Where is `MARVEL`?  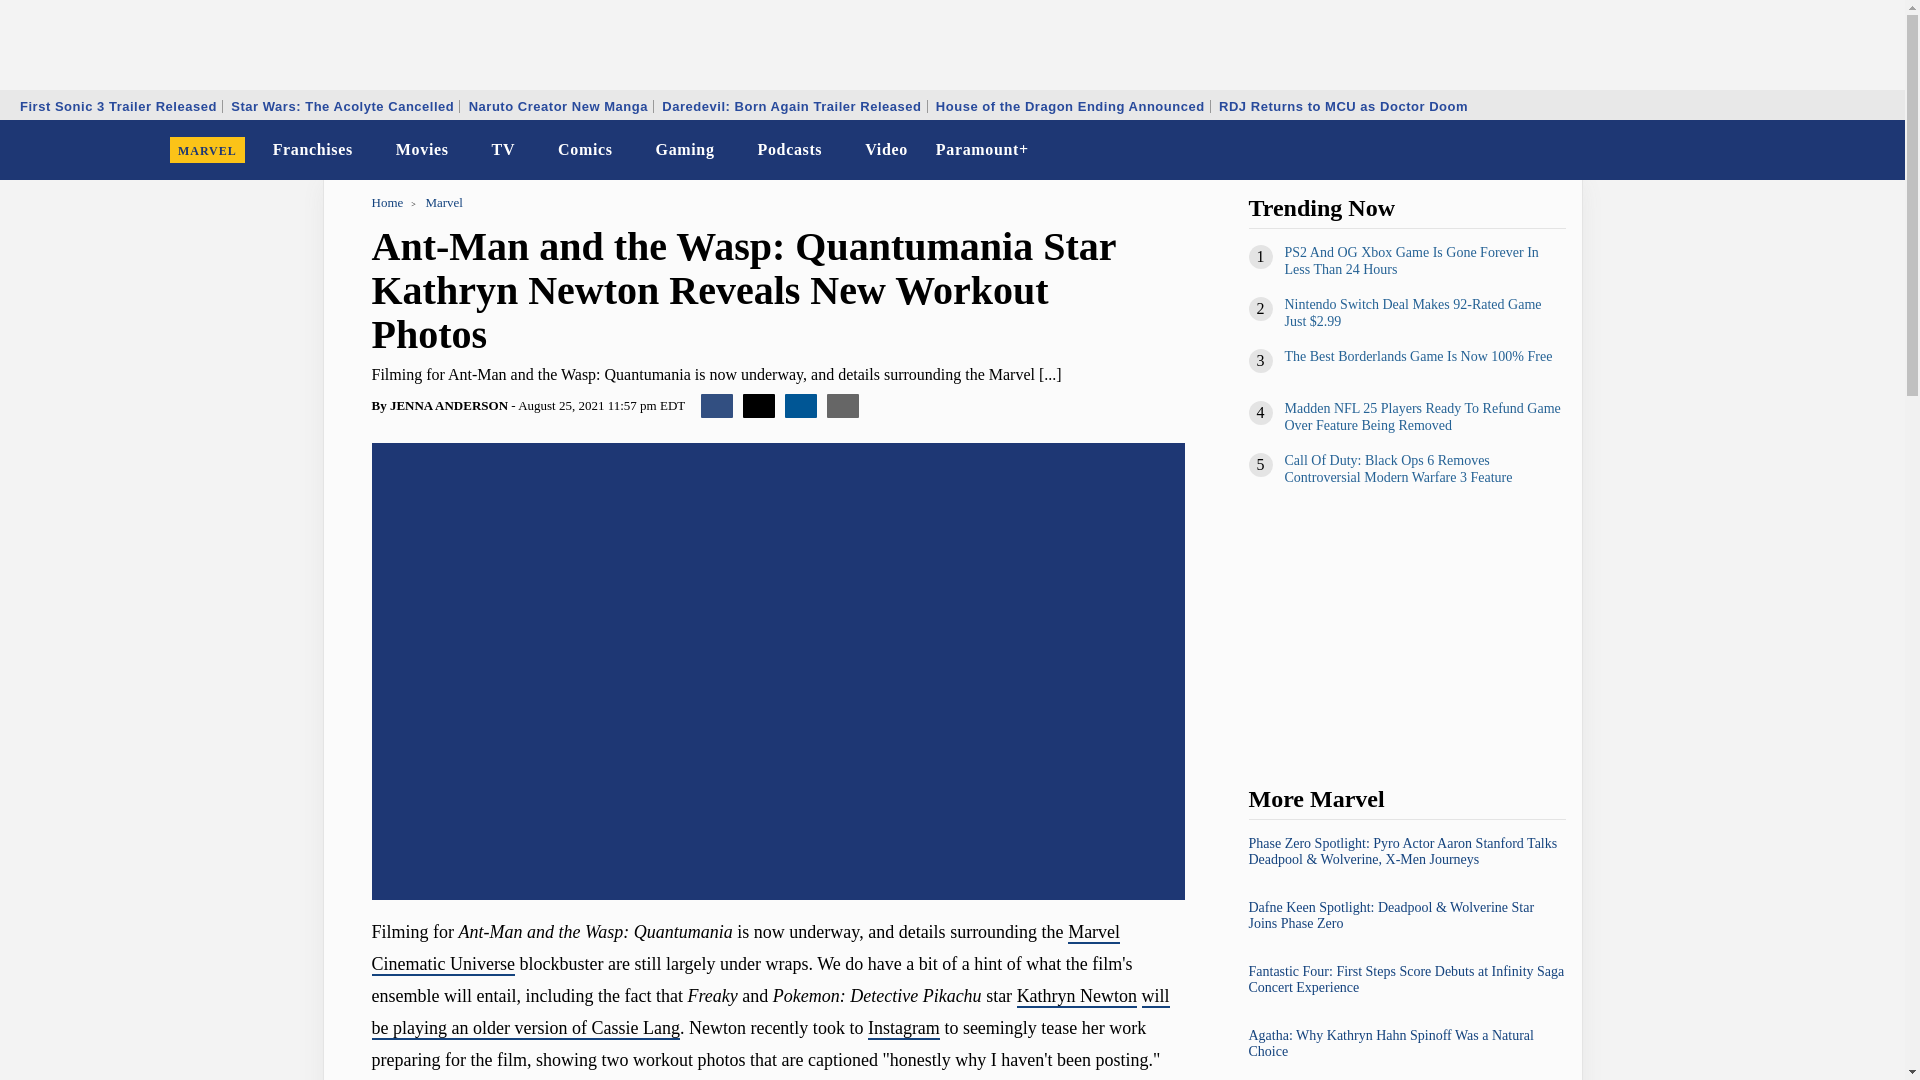
MARVEL is located at coordinates (207, 150).